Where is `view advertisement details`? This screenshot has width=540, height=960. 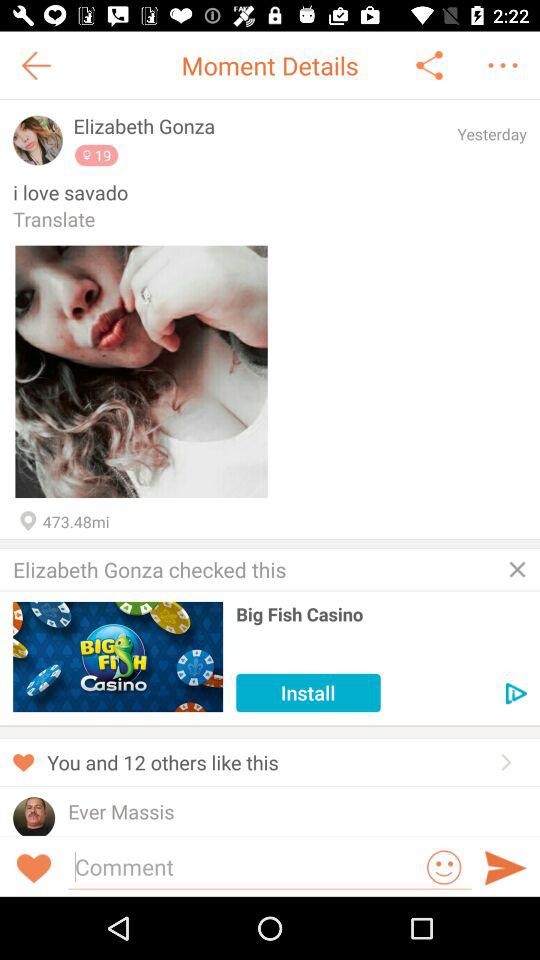 view advertisement details is located at coordinates (516, 694).